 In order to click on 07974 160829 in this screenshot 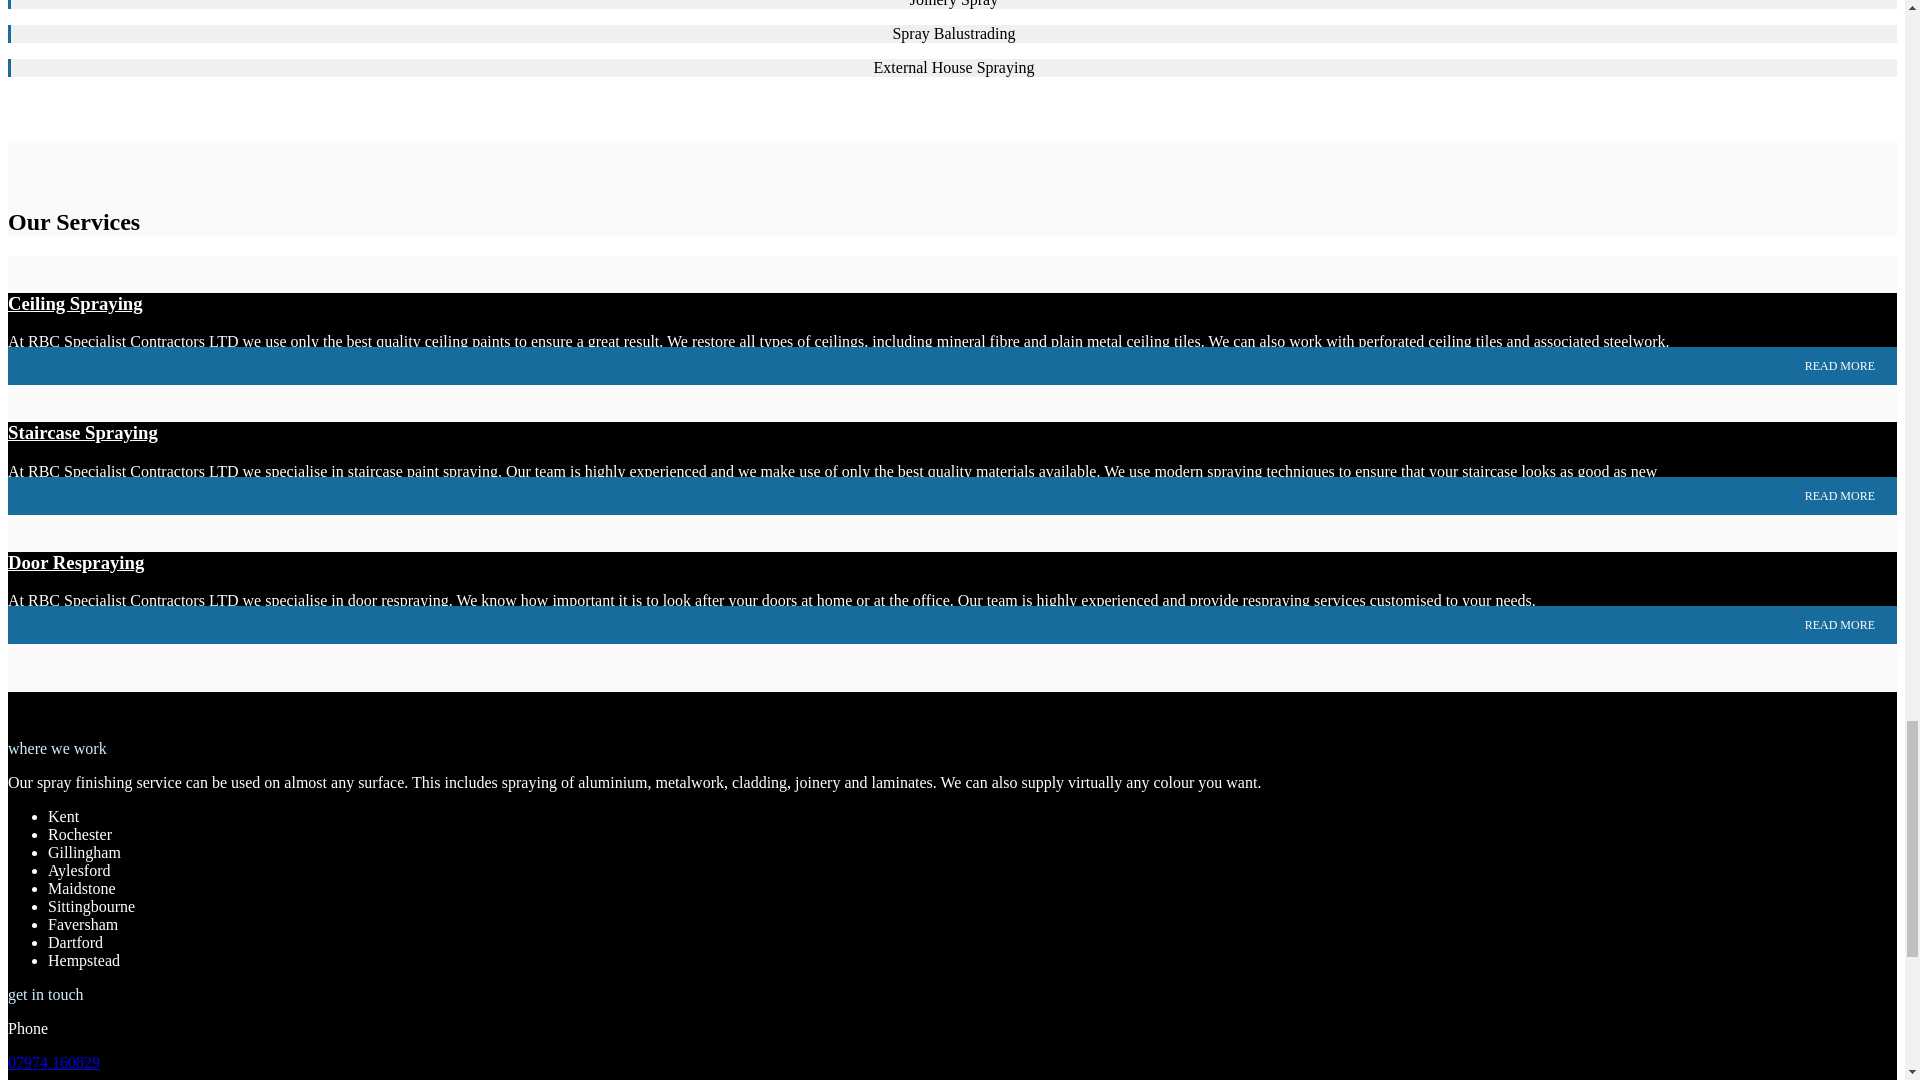, I will do `click(53, 1062)`.